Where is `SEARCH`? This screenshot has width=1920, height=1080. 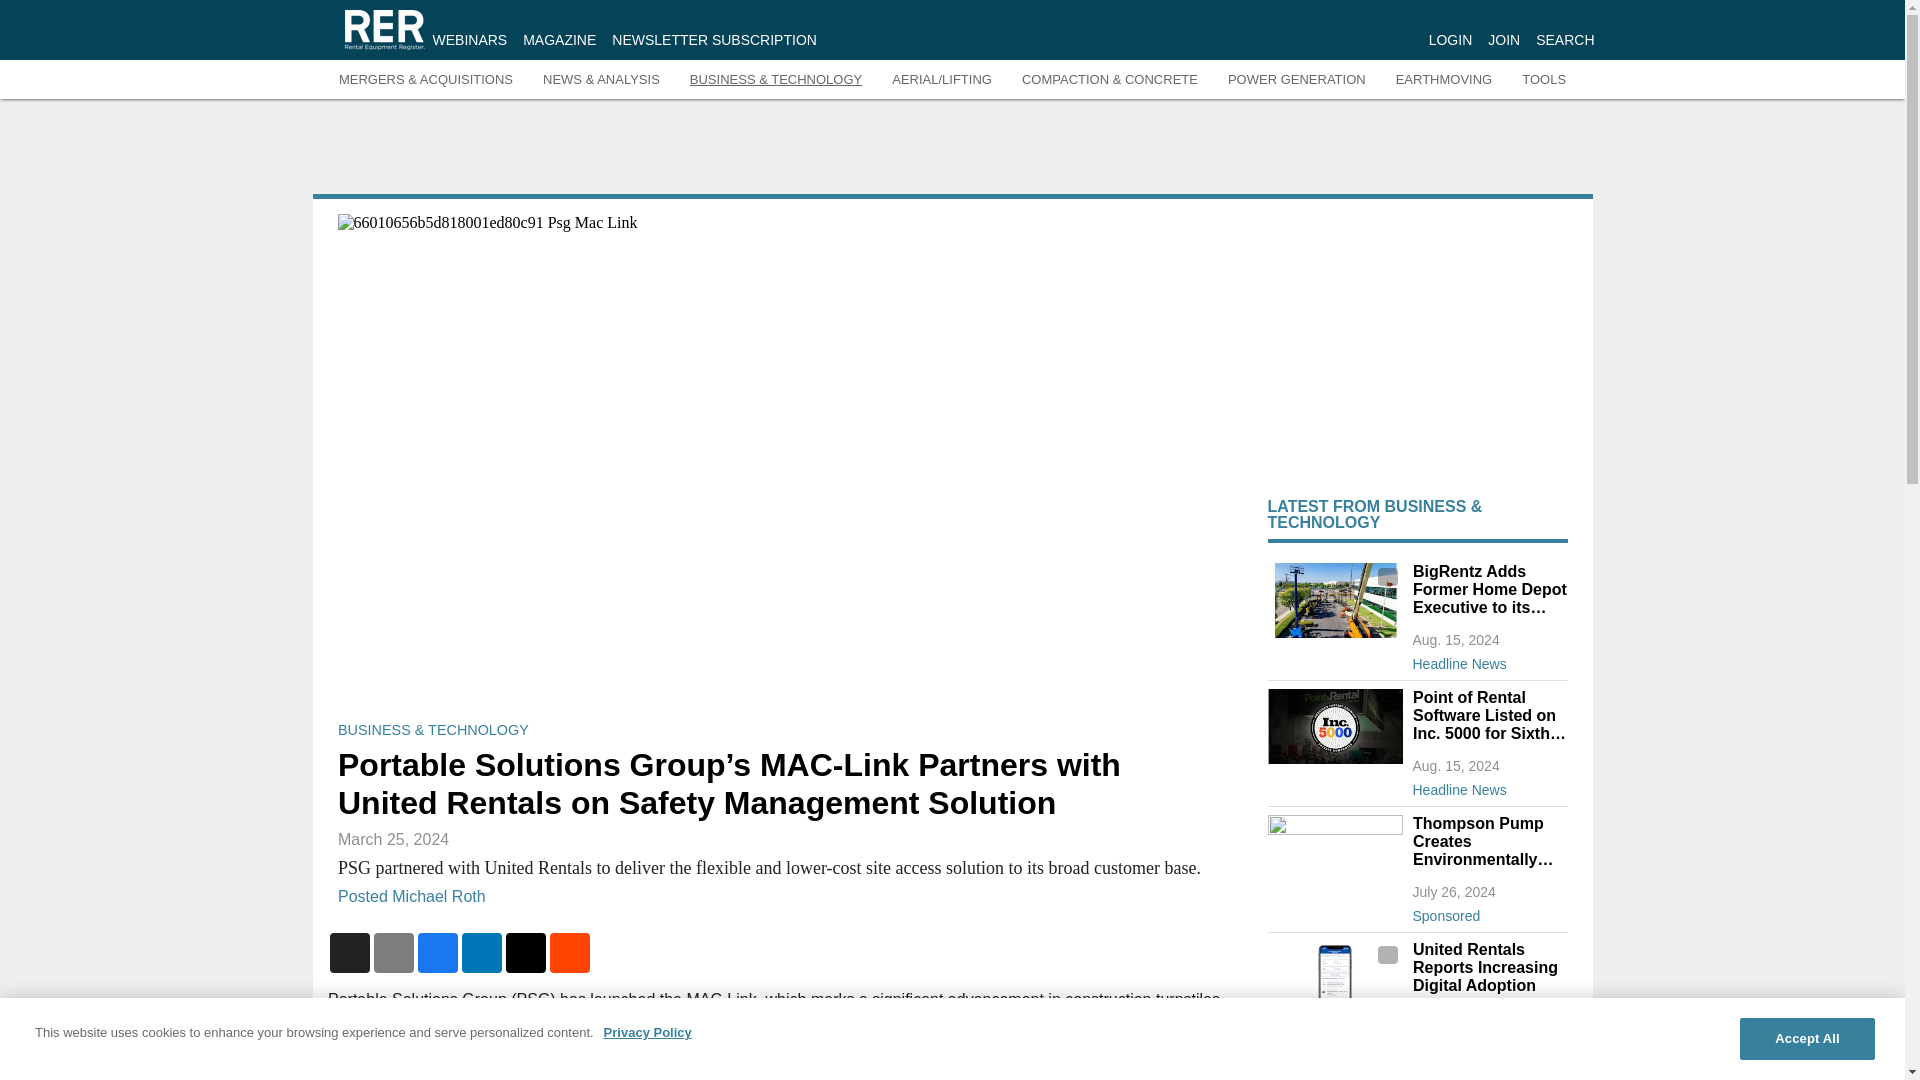
SEARCH is located at coordinates (1564, 40).